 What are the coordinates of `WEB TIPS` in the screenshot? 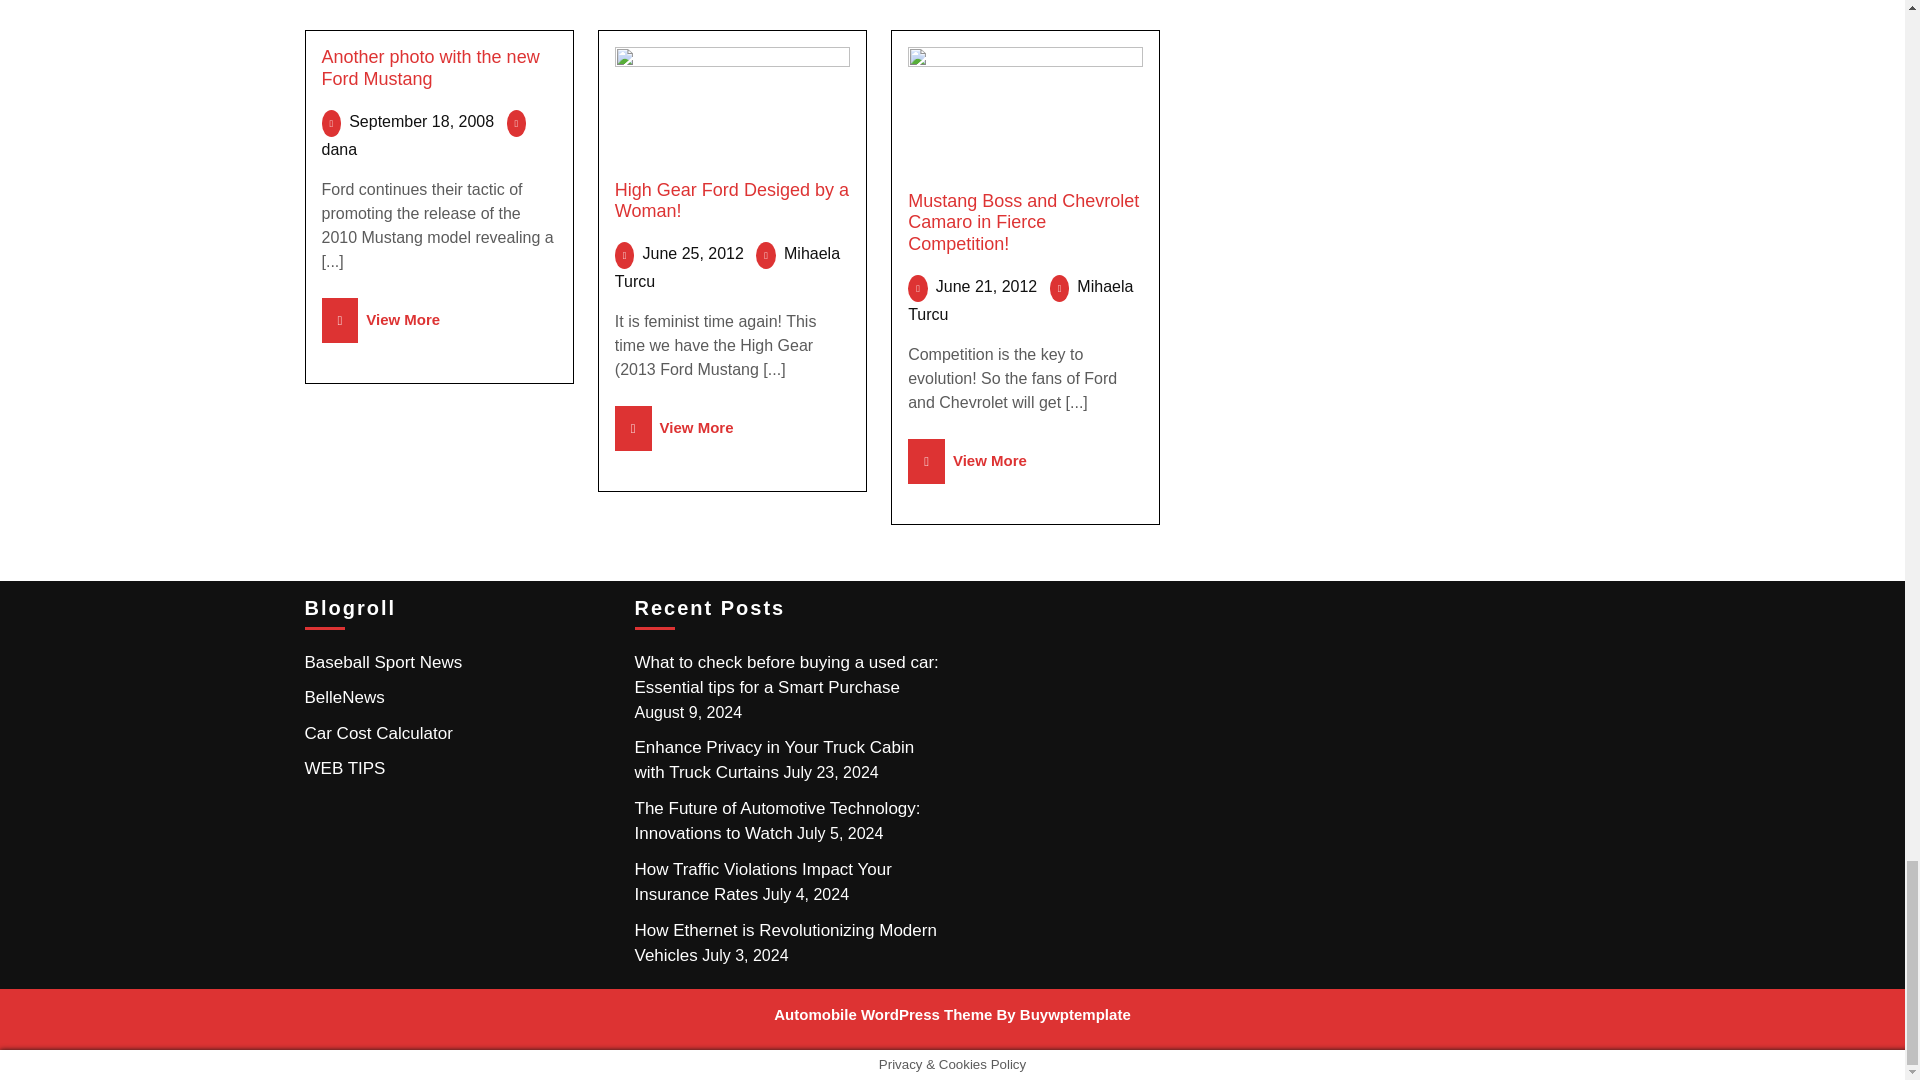 It's located at (344, 768).